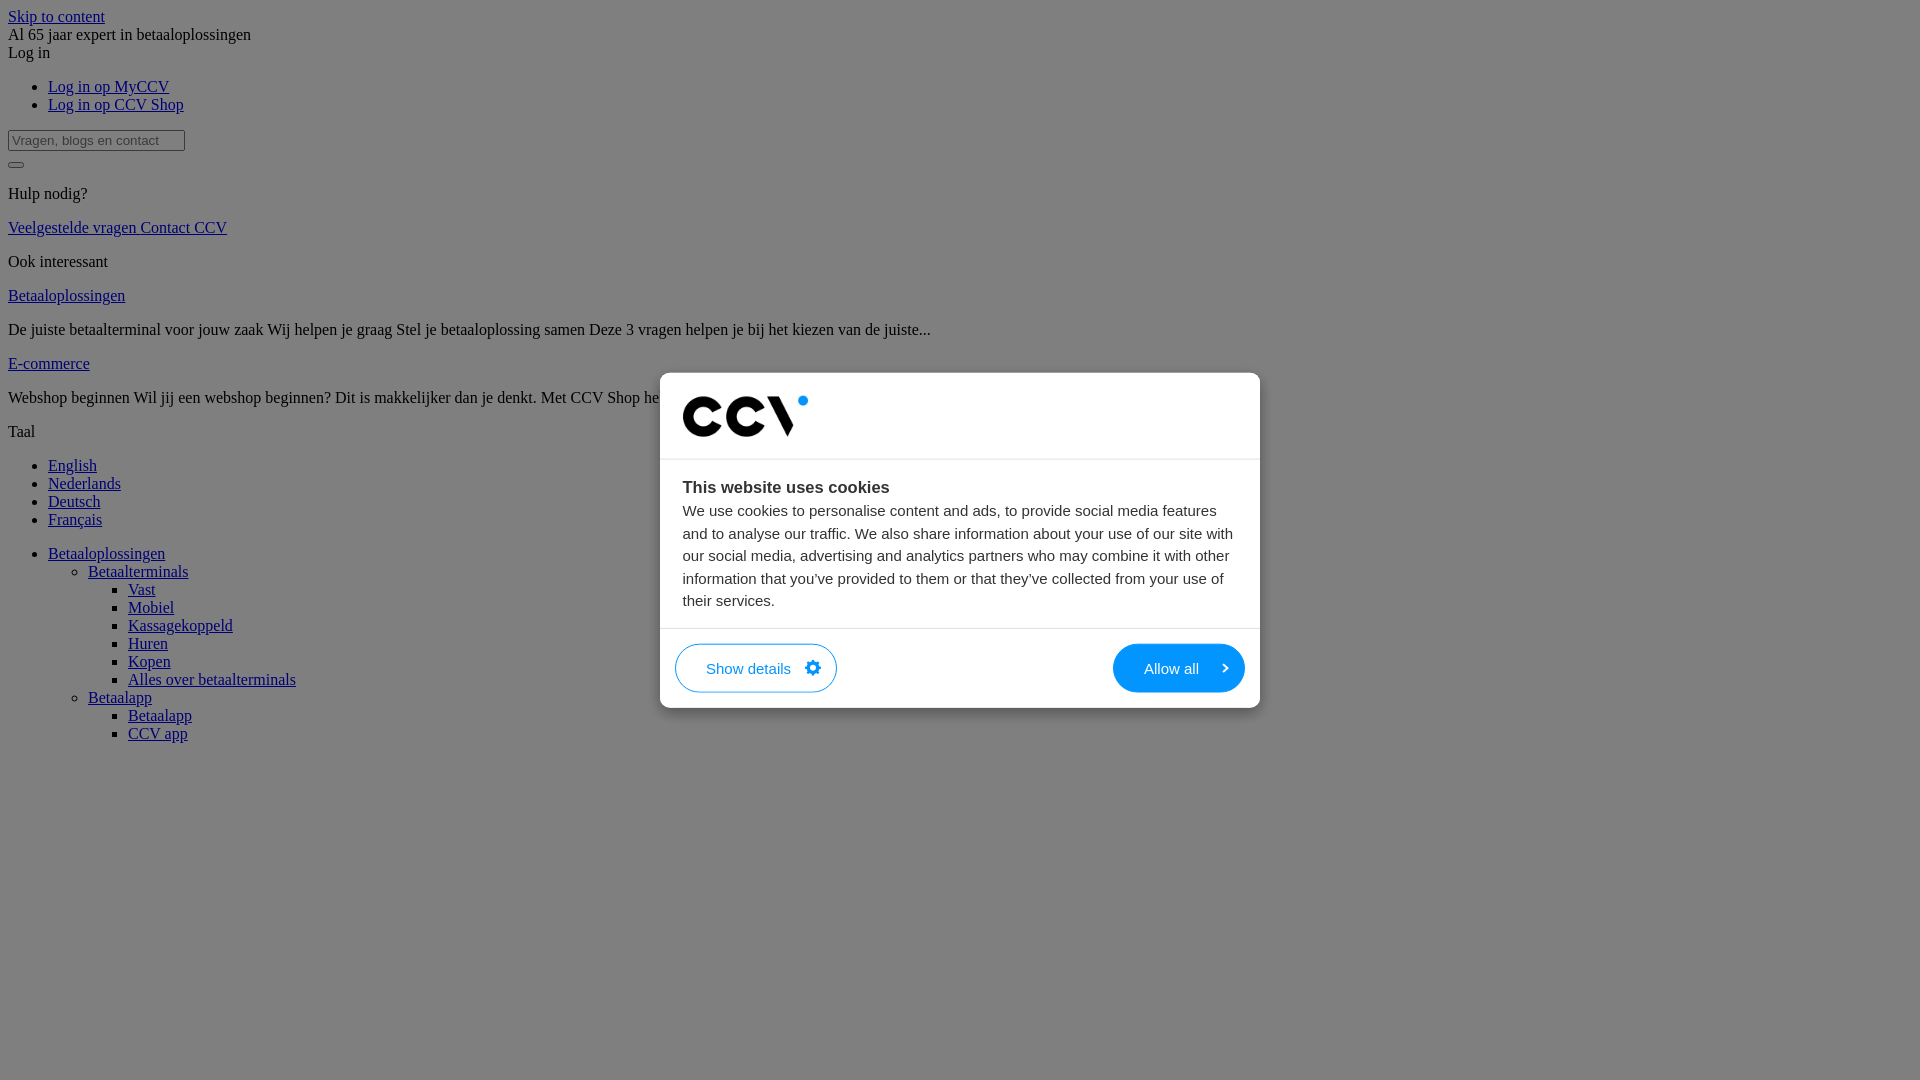 The width and height of the screenshot is (1920, 1080). Describe the element at coordinates (148, 643) in the screenshot. I see `Huren` at that location.